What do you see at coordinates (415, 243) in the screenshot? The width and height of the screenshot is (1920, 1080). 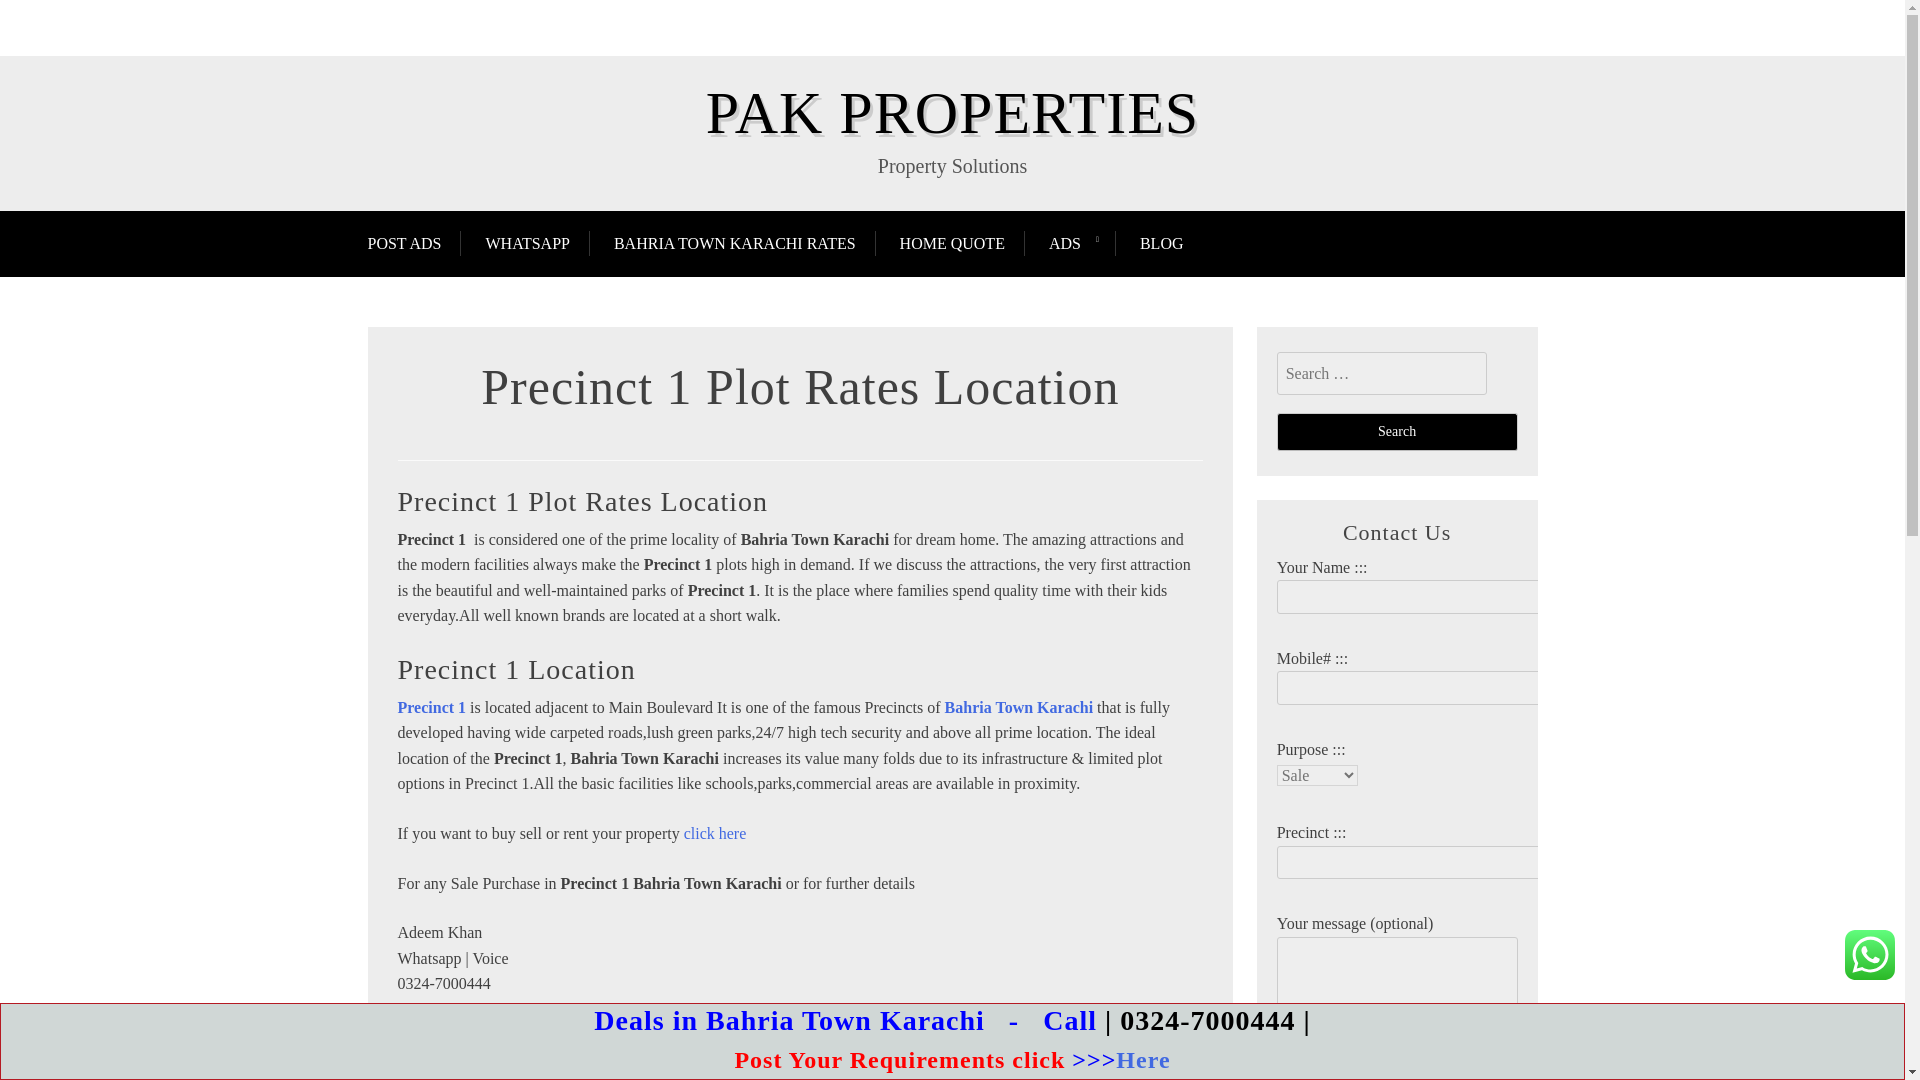 I see `POST ADS` at bounding box center [415, 243].